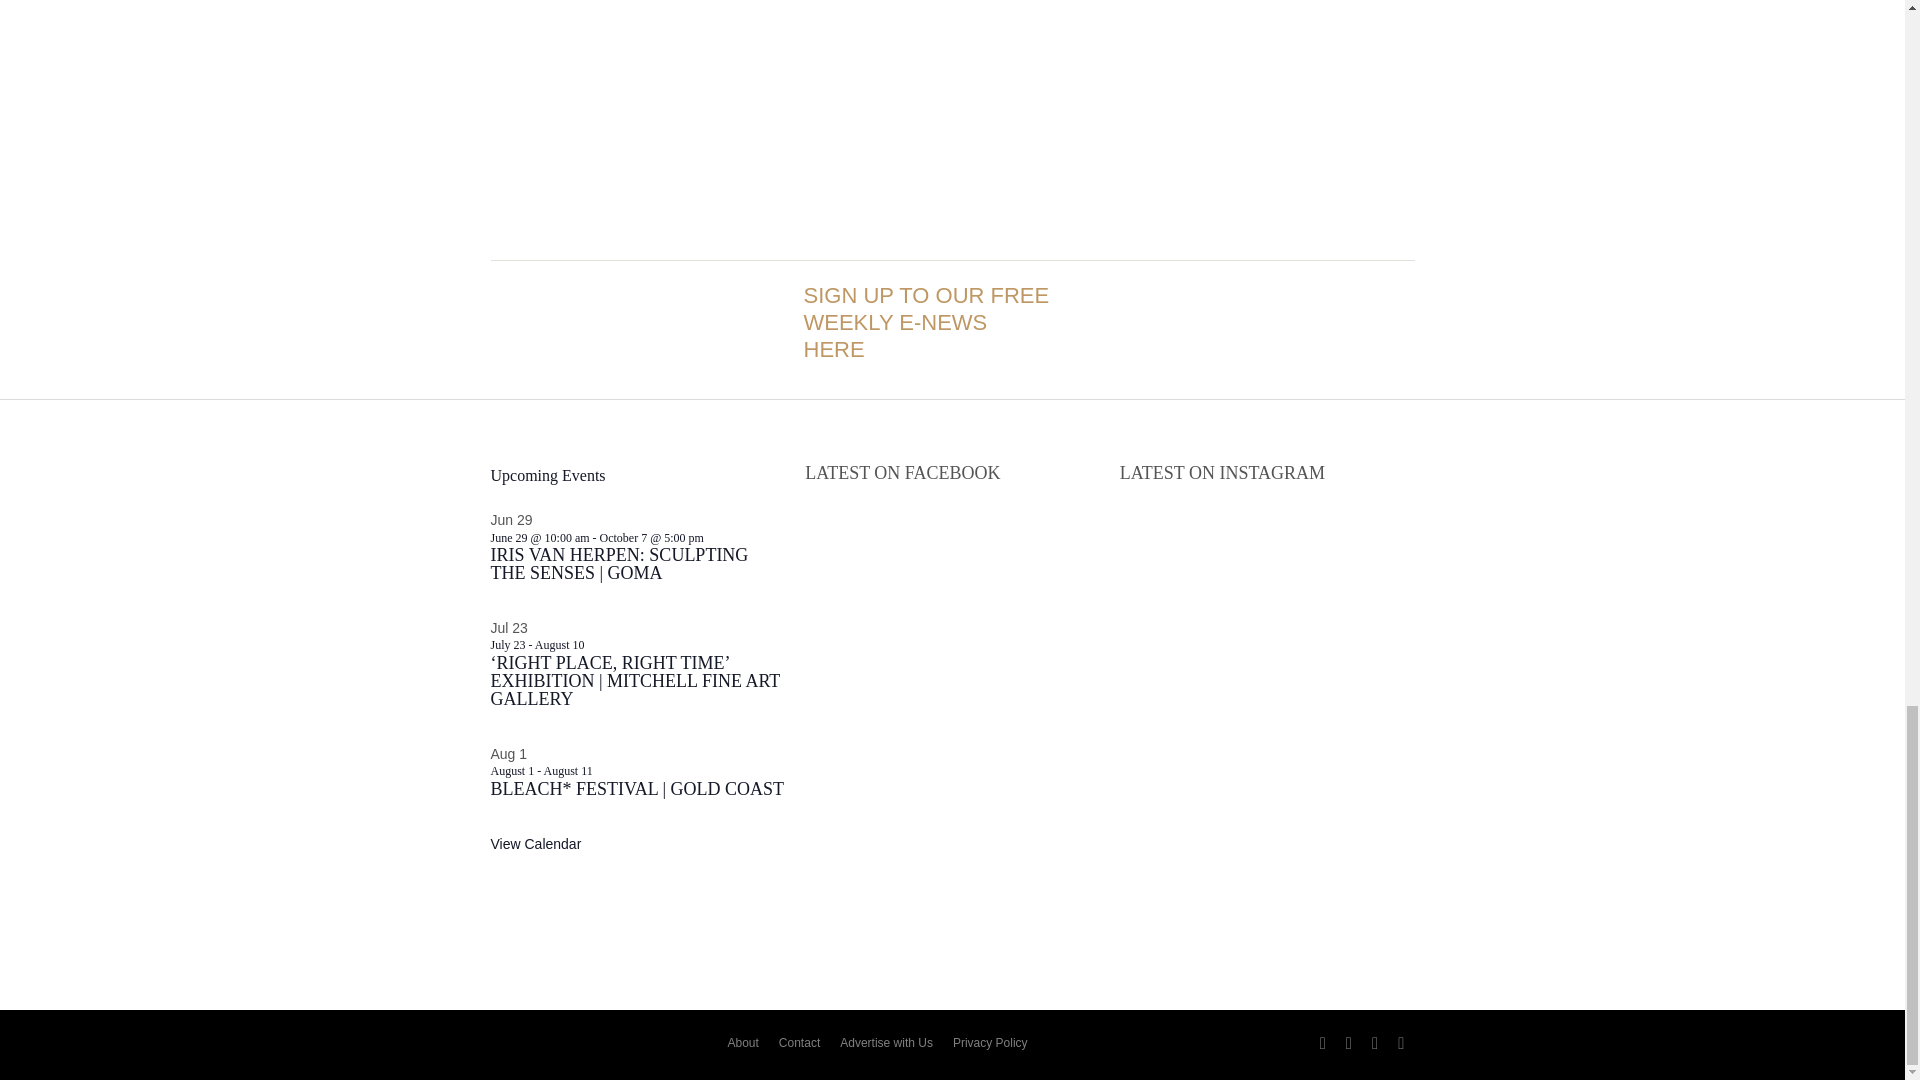  I want to click on View more events., so click(535, 844).